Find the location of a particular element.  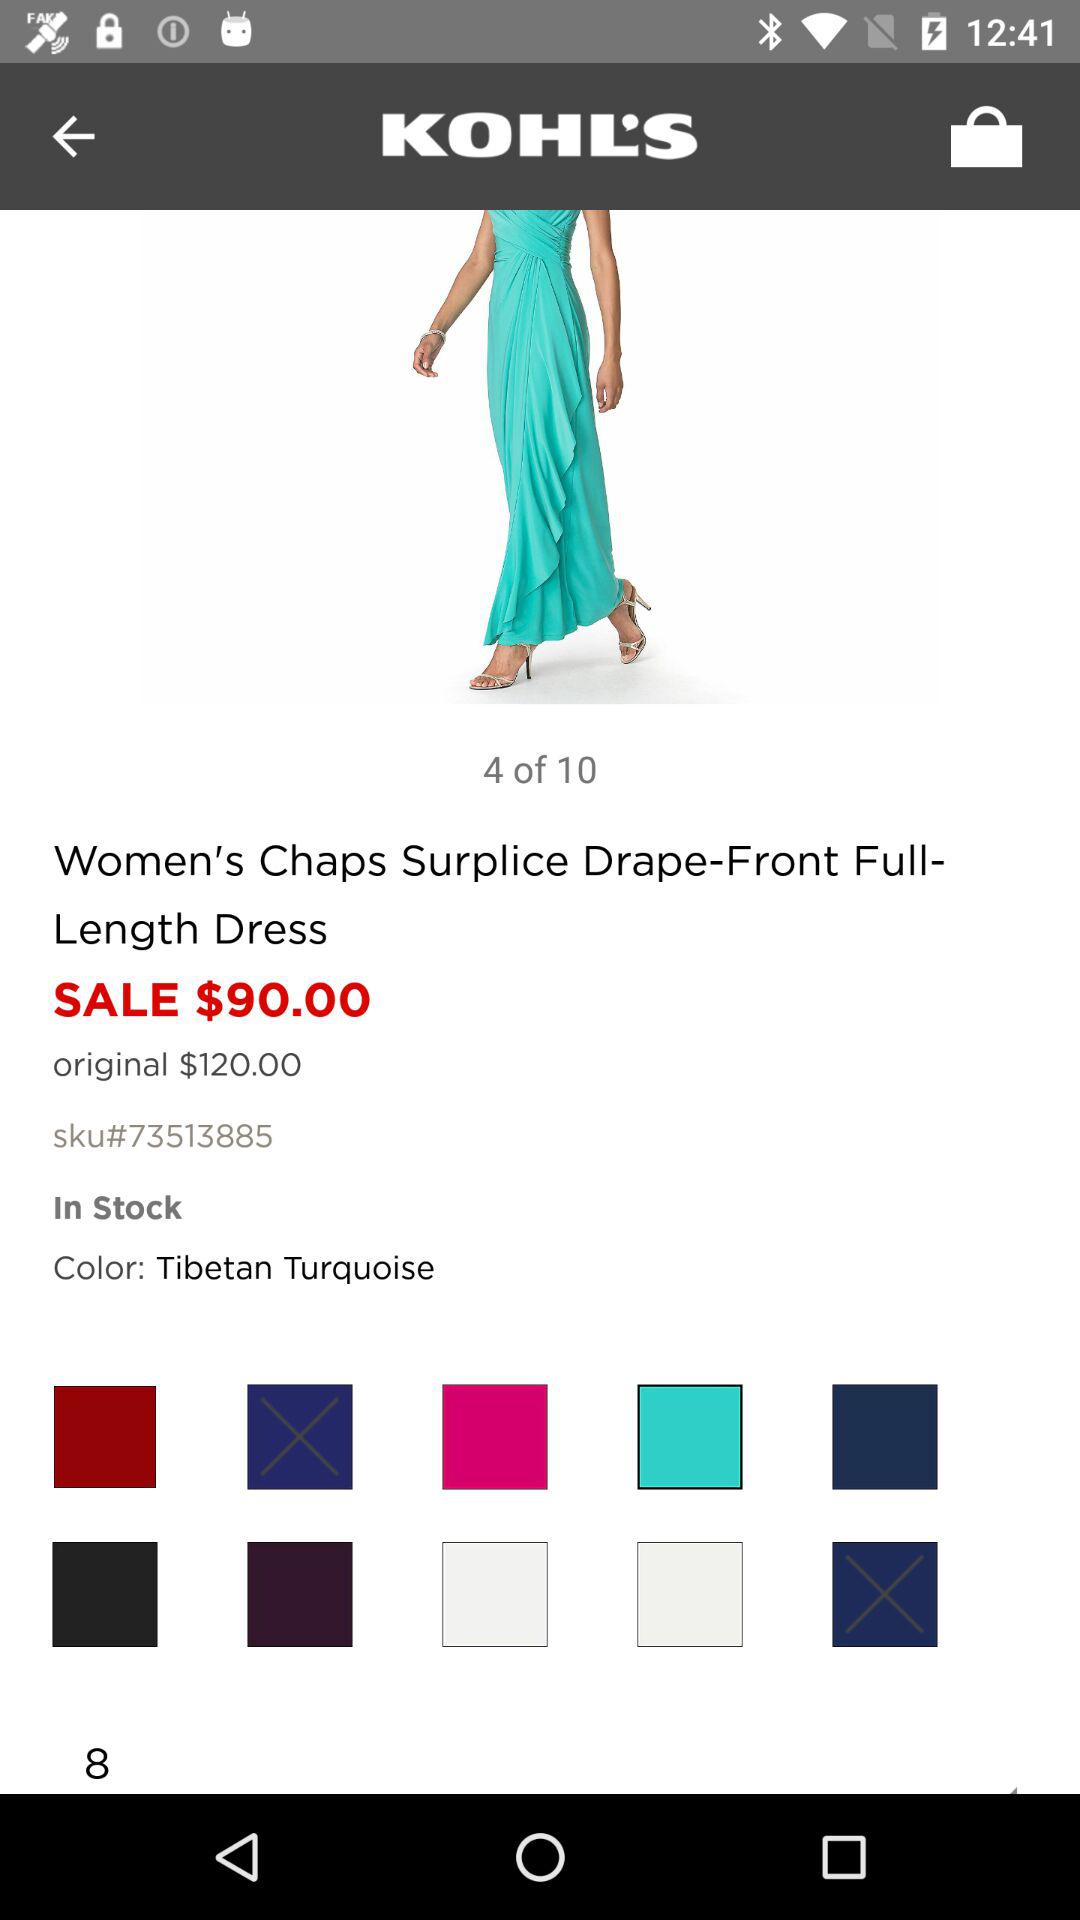

go back is located at coordinates (74, 136).